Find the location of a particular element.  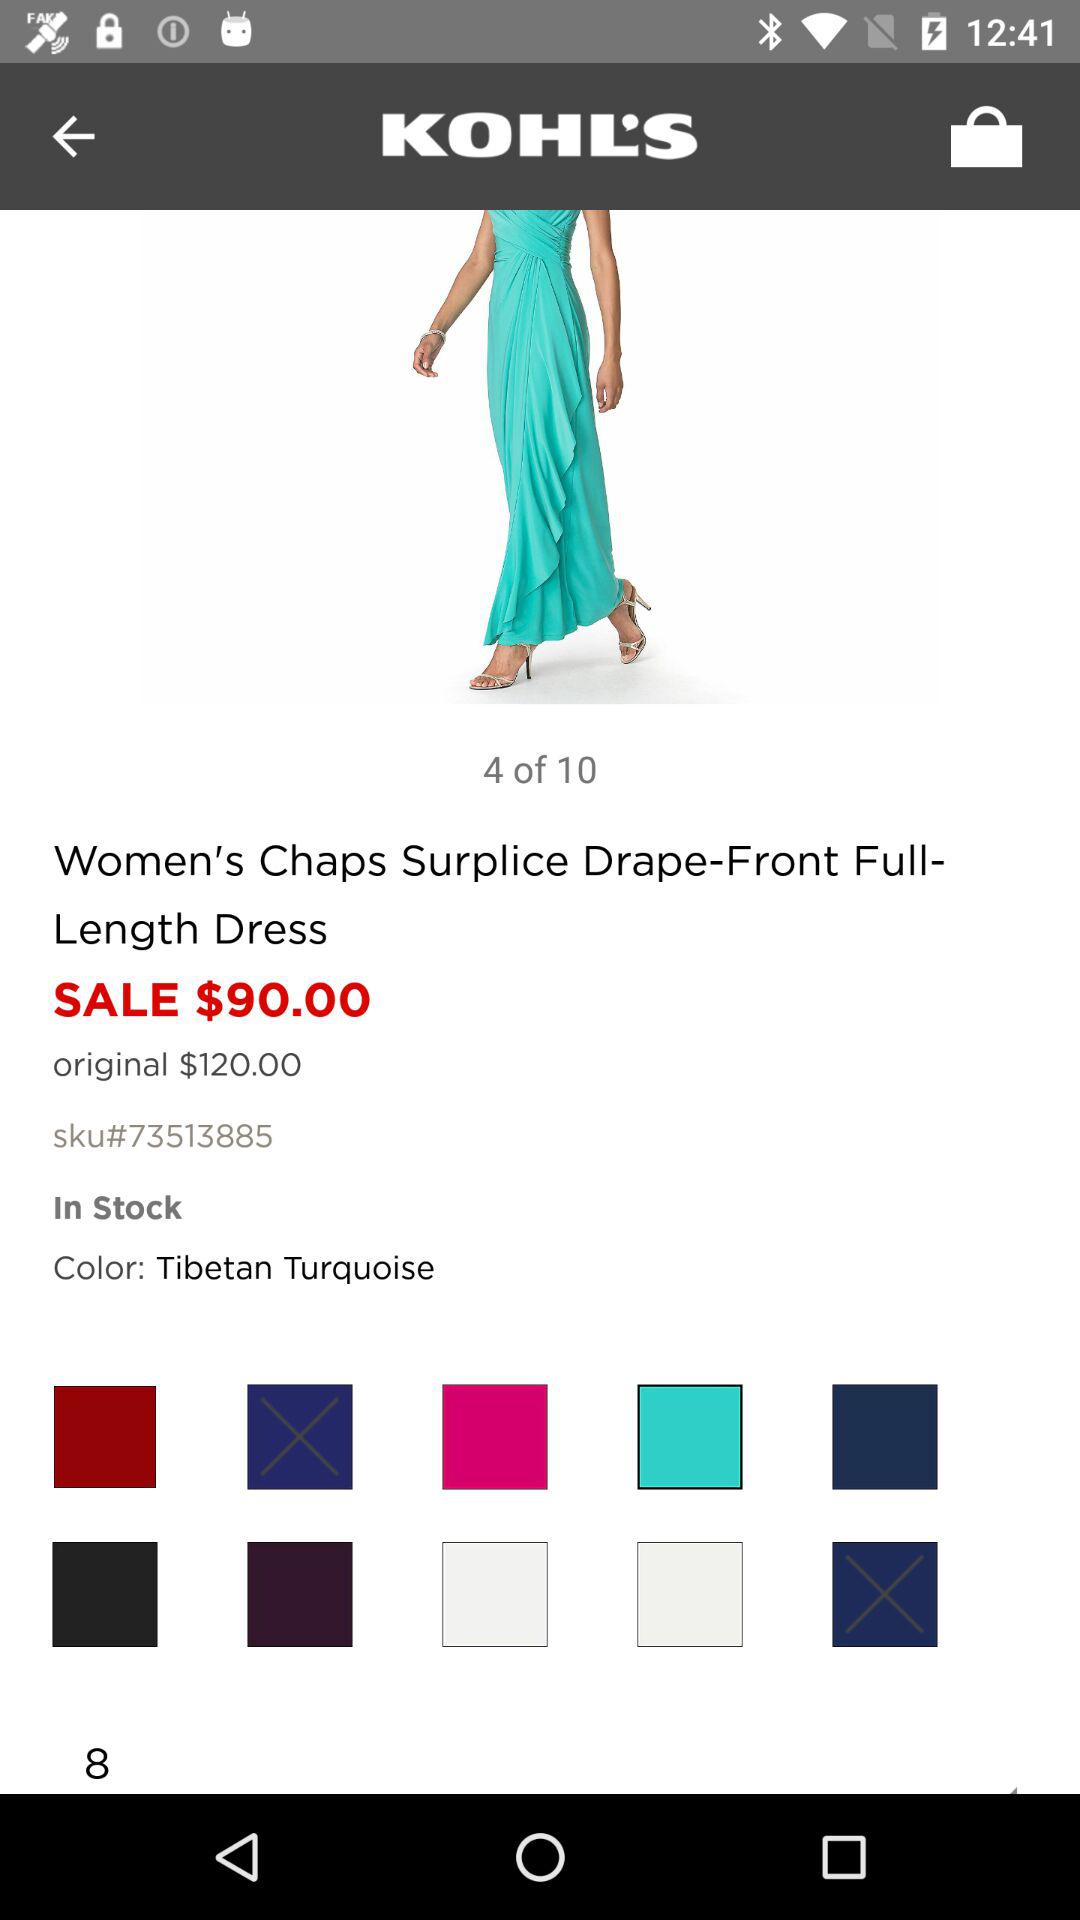

go back is located at coordinates (74, 136).